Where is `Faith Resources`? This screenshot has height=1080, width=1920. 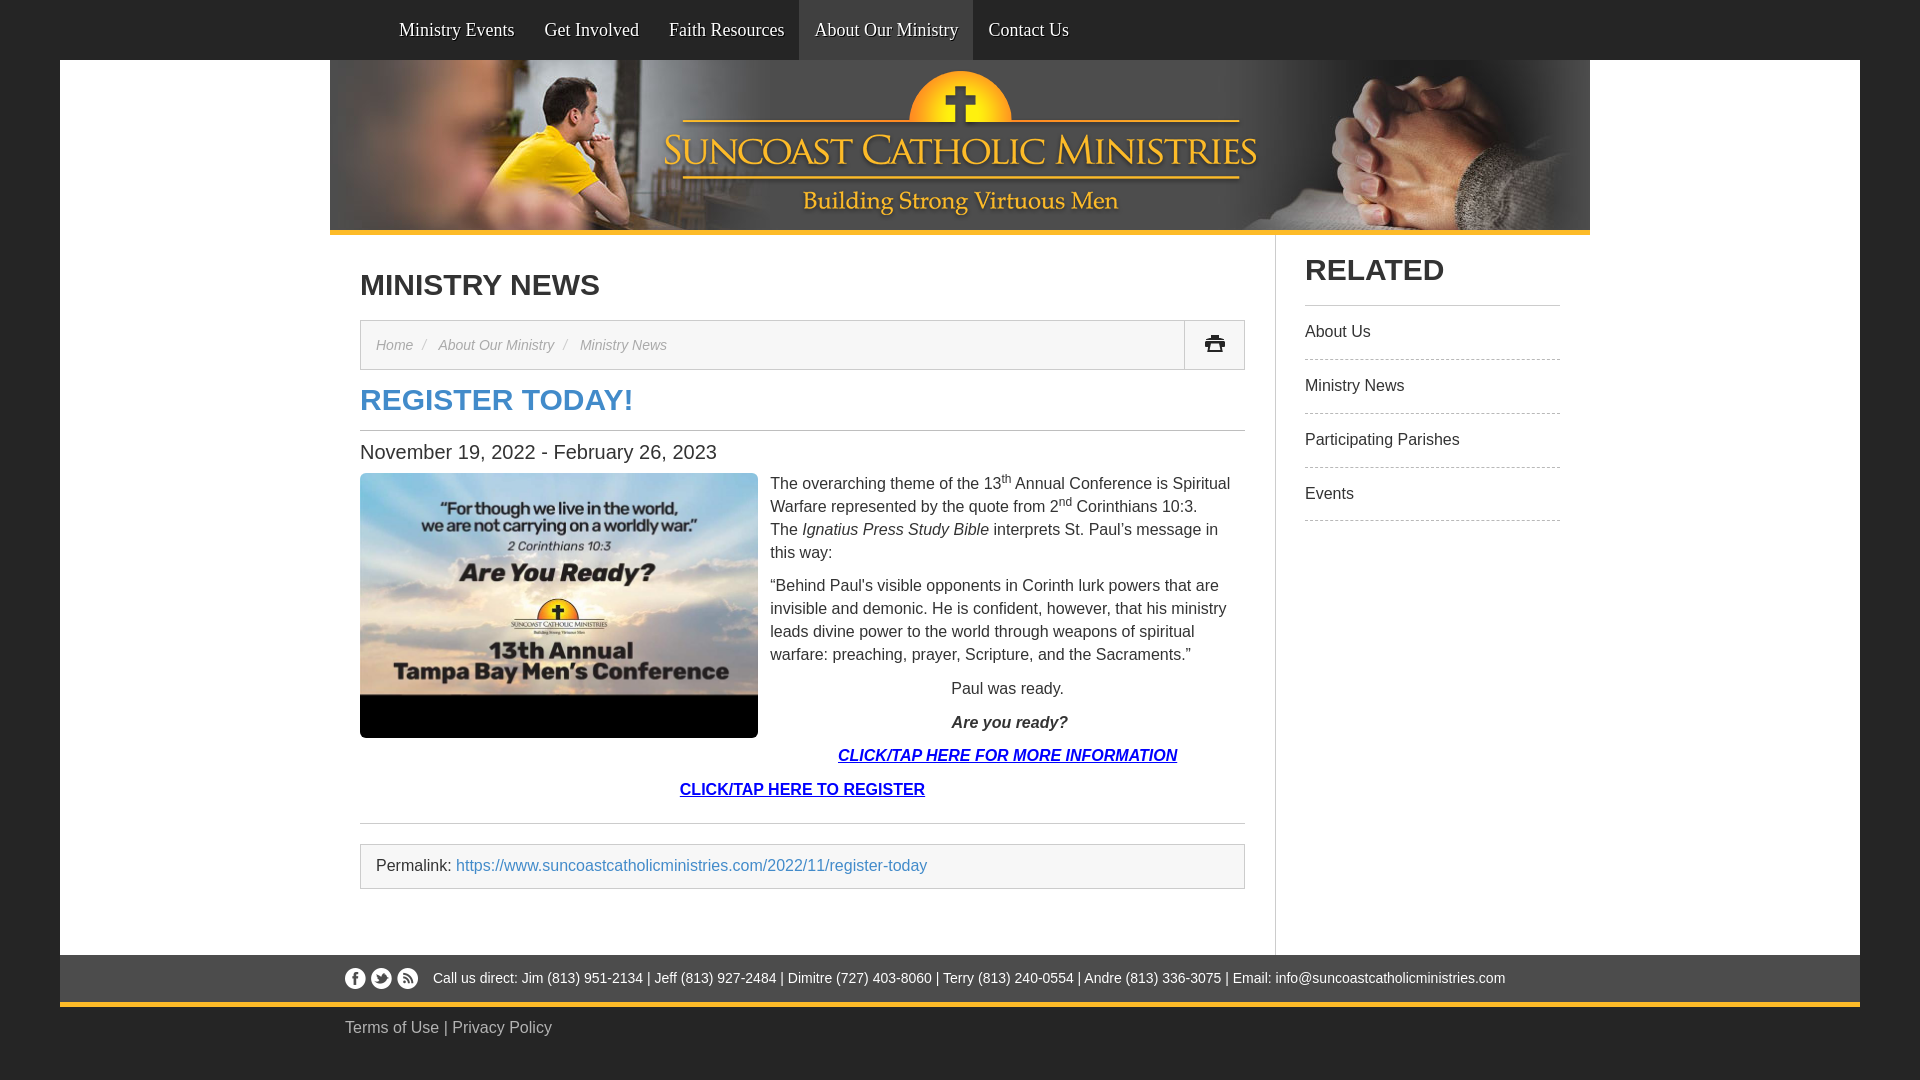
Faith Resources is located at coordinates (726, 30).